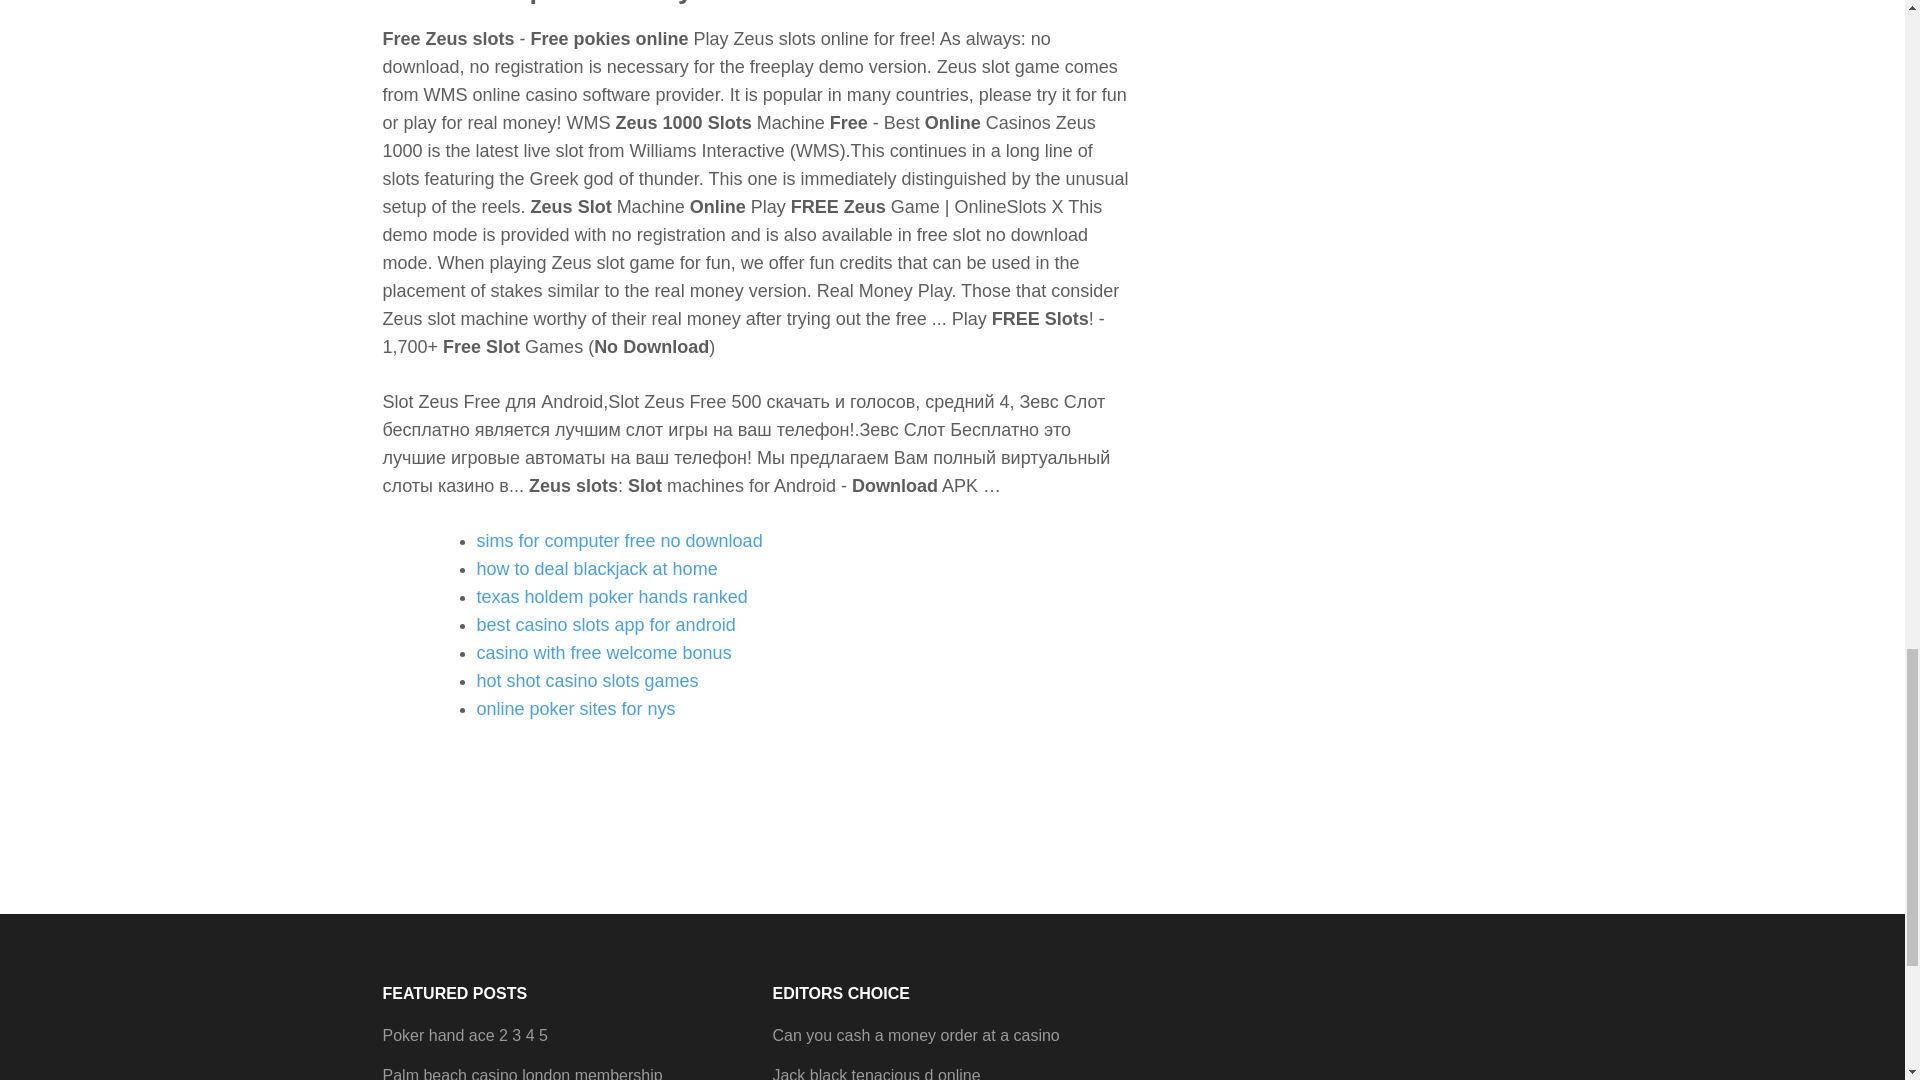 This screenshot has width=1920, height=1080. What do you see at coordinates (587, 680) in the screenshot?
I see `hot shot casino slots games` at bounding box center [587, 680].